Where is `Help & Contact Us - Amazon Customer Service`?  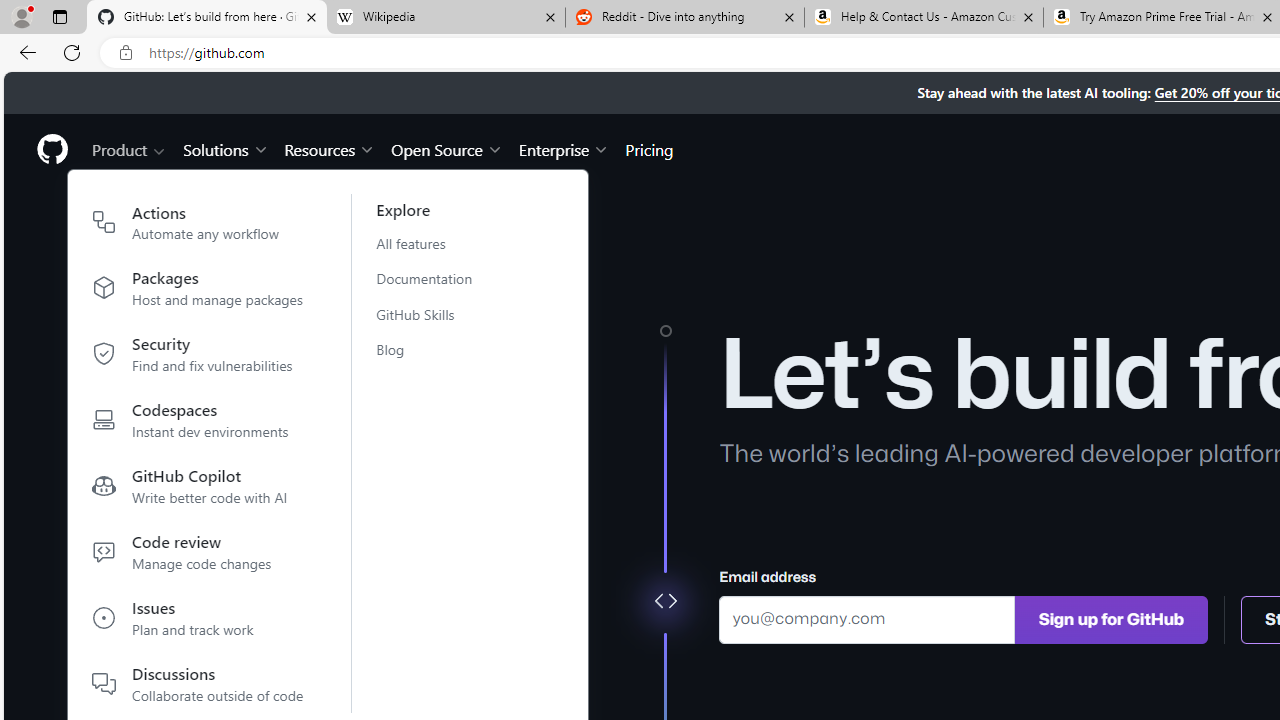 Help & Contact Us - Amazon Customer Service is located at coordinates (924, 18).